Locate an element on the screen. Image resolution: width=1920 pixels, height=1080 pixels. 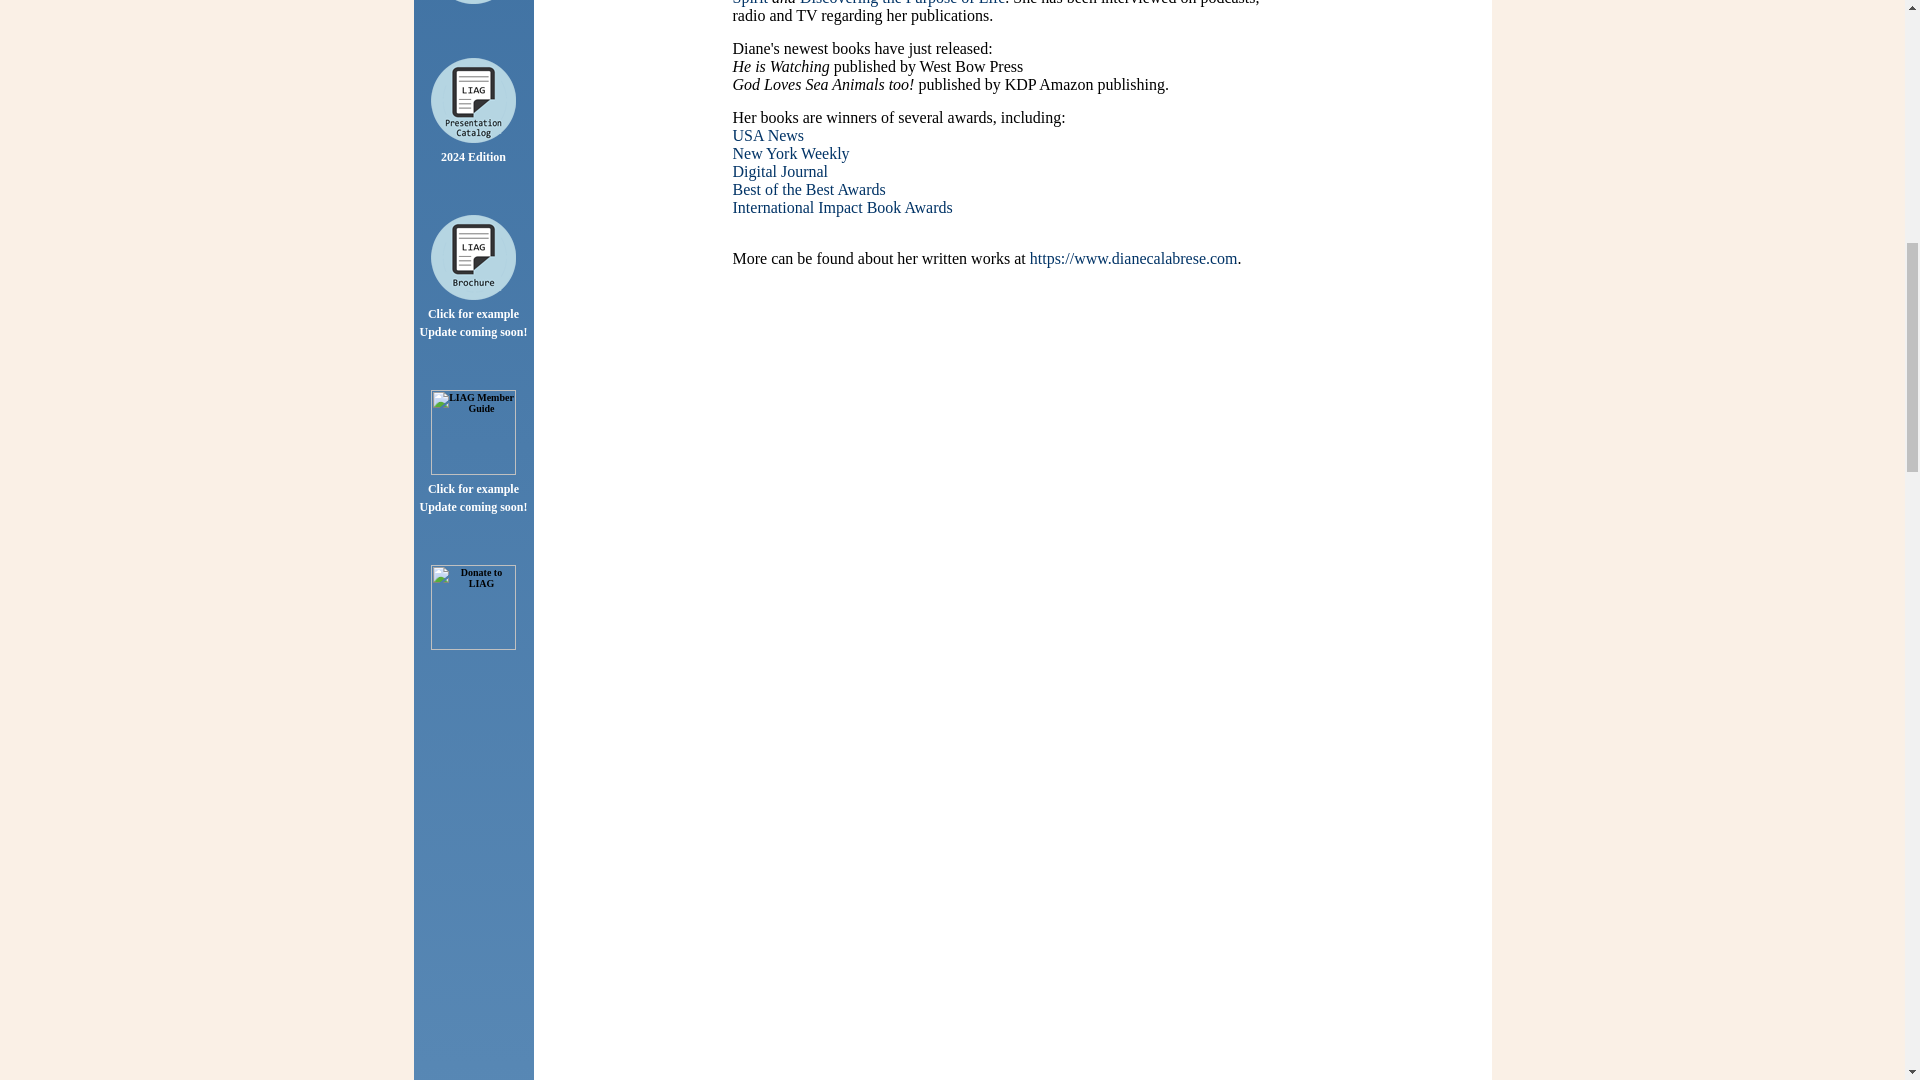
USA News is located at coordinates (768, 135).